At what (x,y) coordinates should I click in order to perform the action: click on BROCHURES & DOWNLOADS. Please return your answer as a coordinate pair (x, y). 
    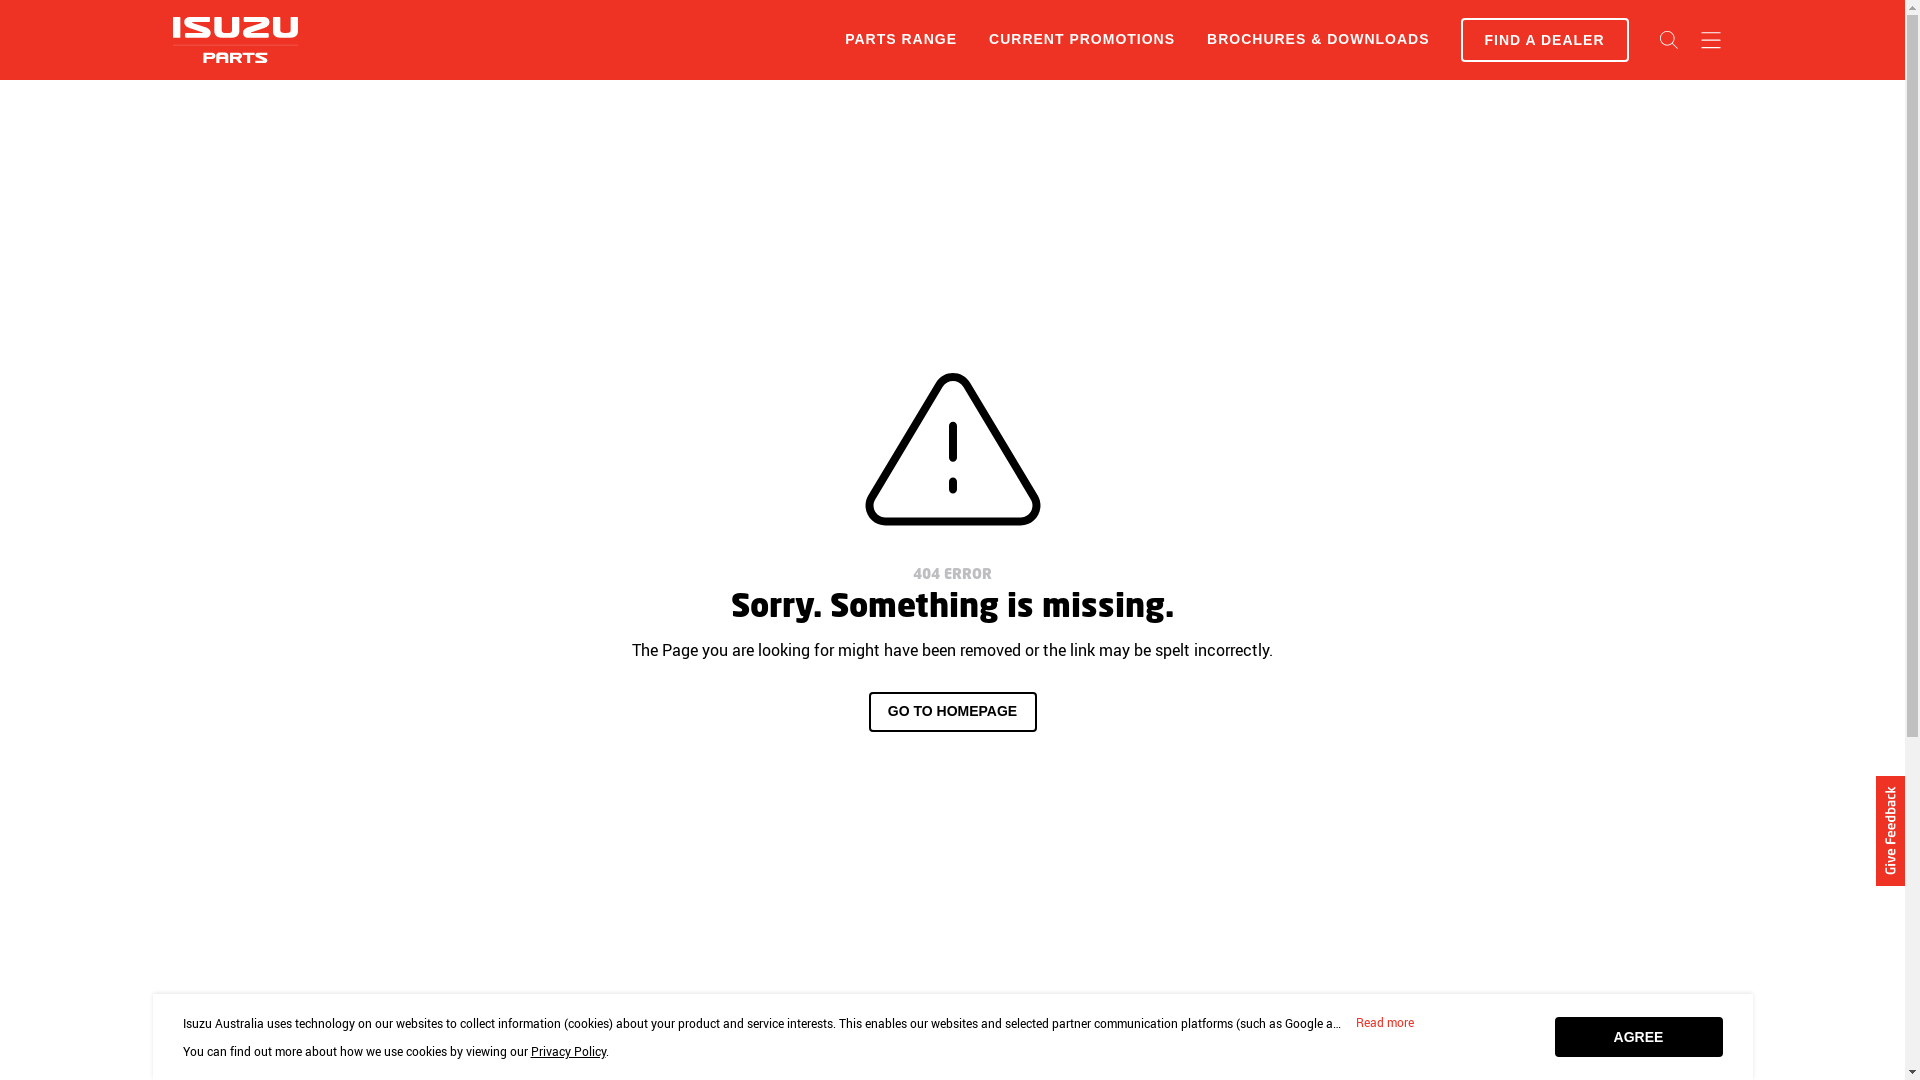
    Looking at the image, I should click on (1318, 40).